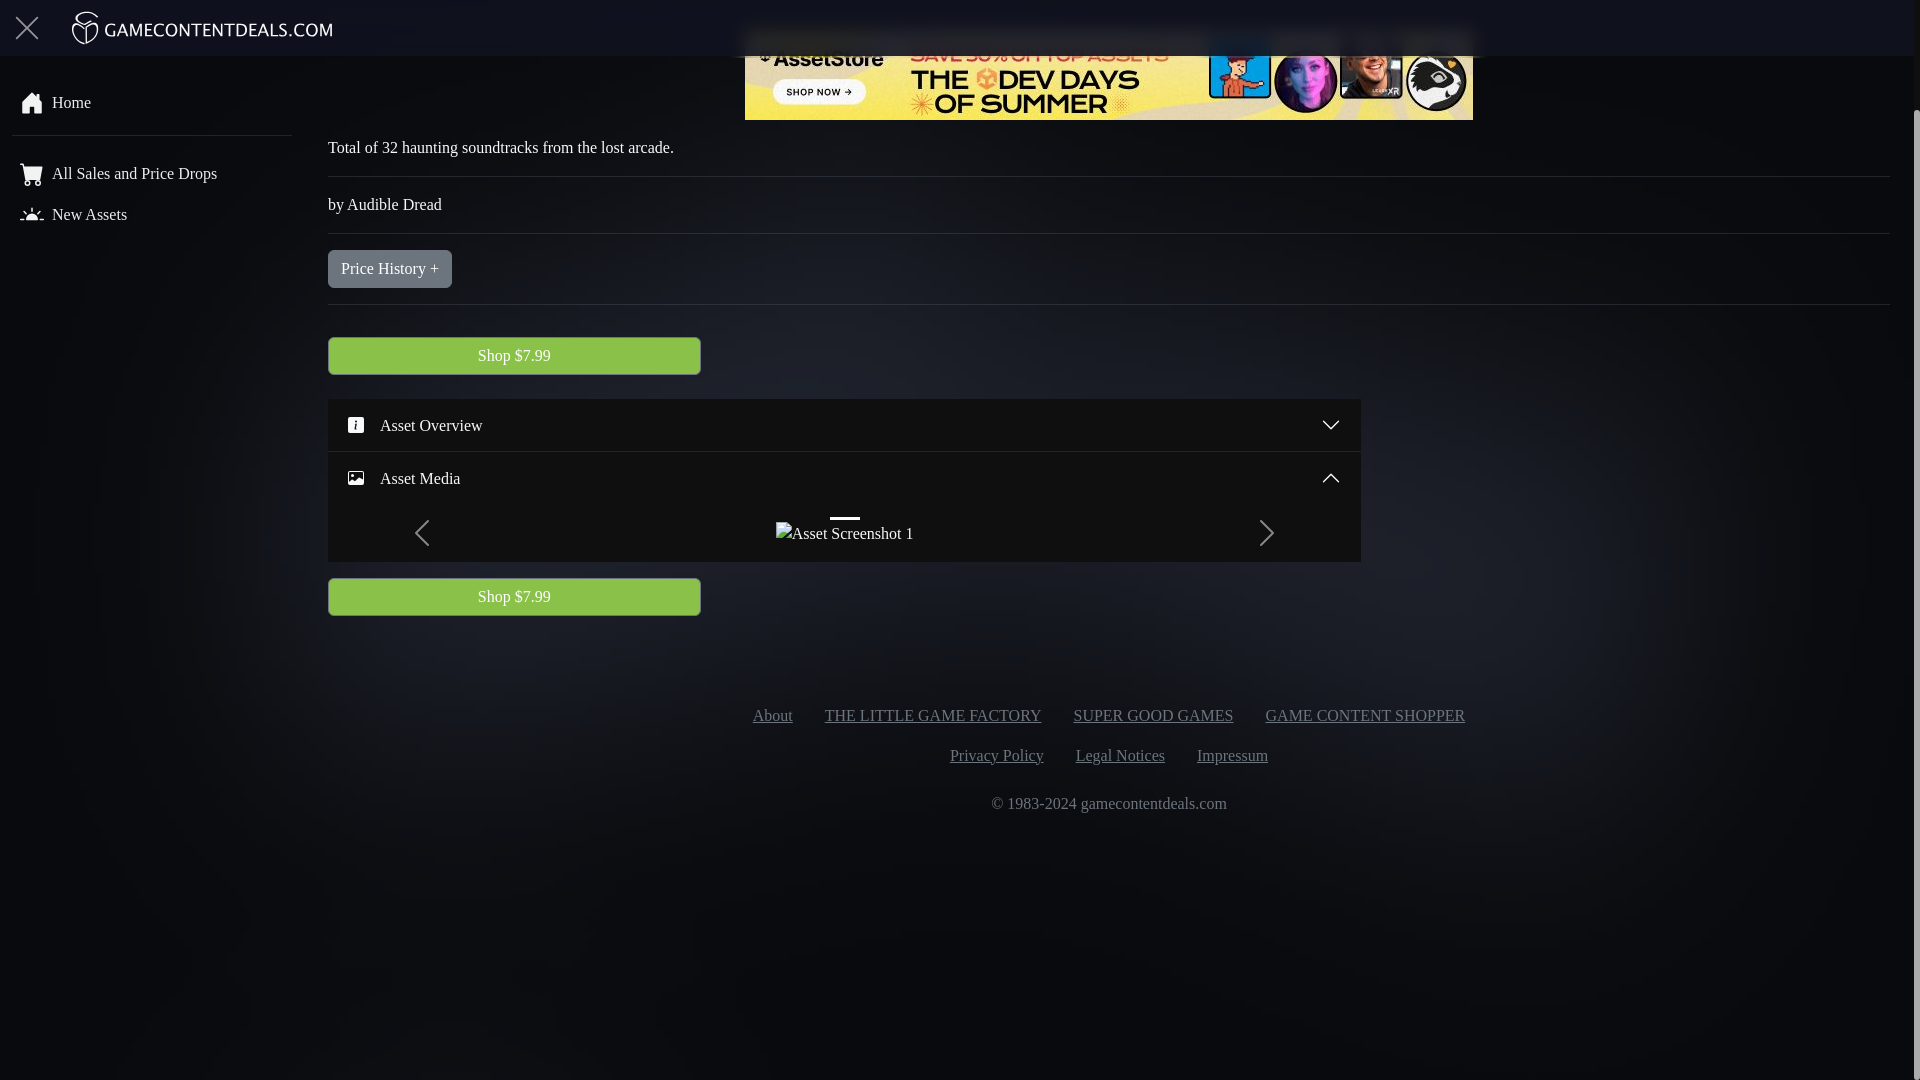 The width and height of the screenshot is (1920, 1080). Describe the element at coordinates (772, 715) in the screenshot. I see `About` at that location.